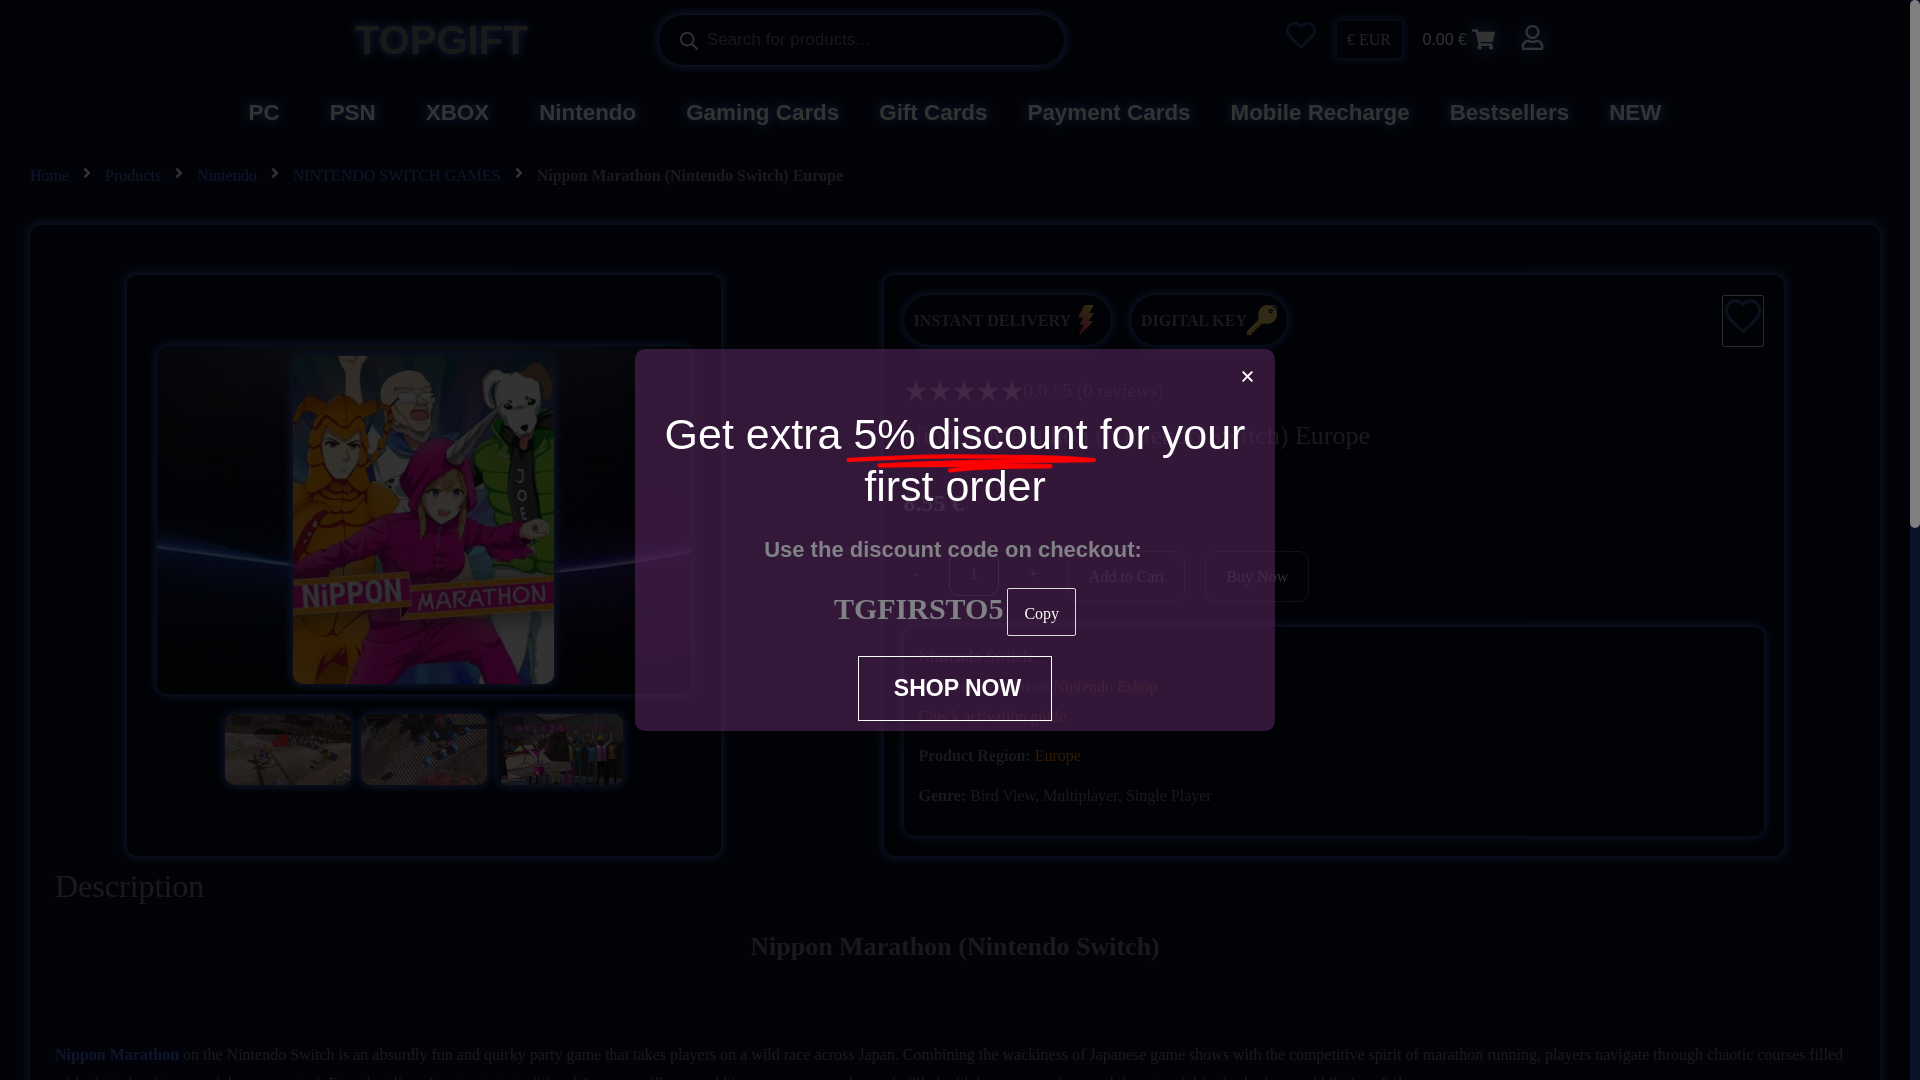 This screenshot has width=1920, height=1080. I want to click on Home, so click(50, 176).